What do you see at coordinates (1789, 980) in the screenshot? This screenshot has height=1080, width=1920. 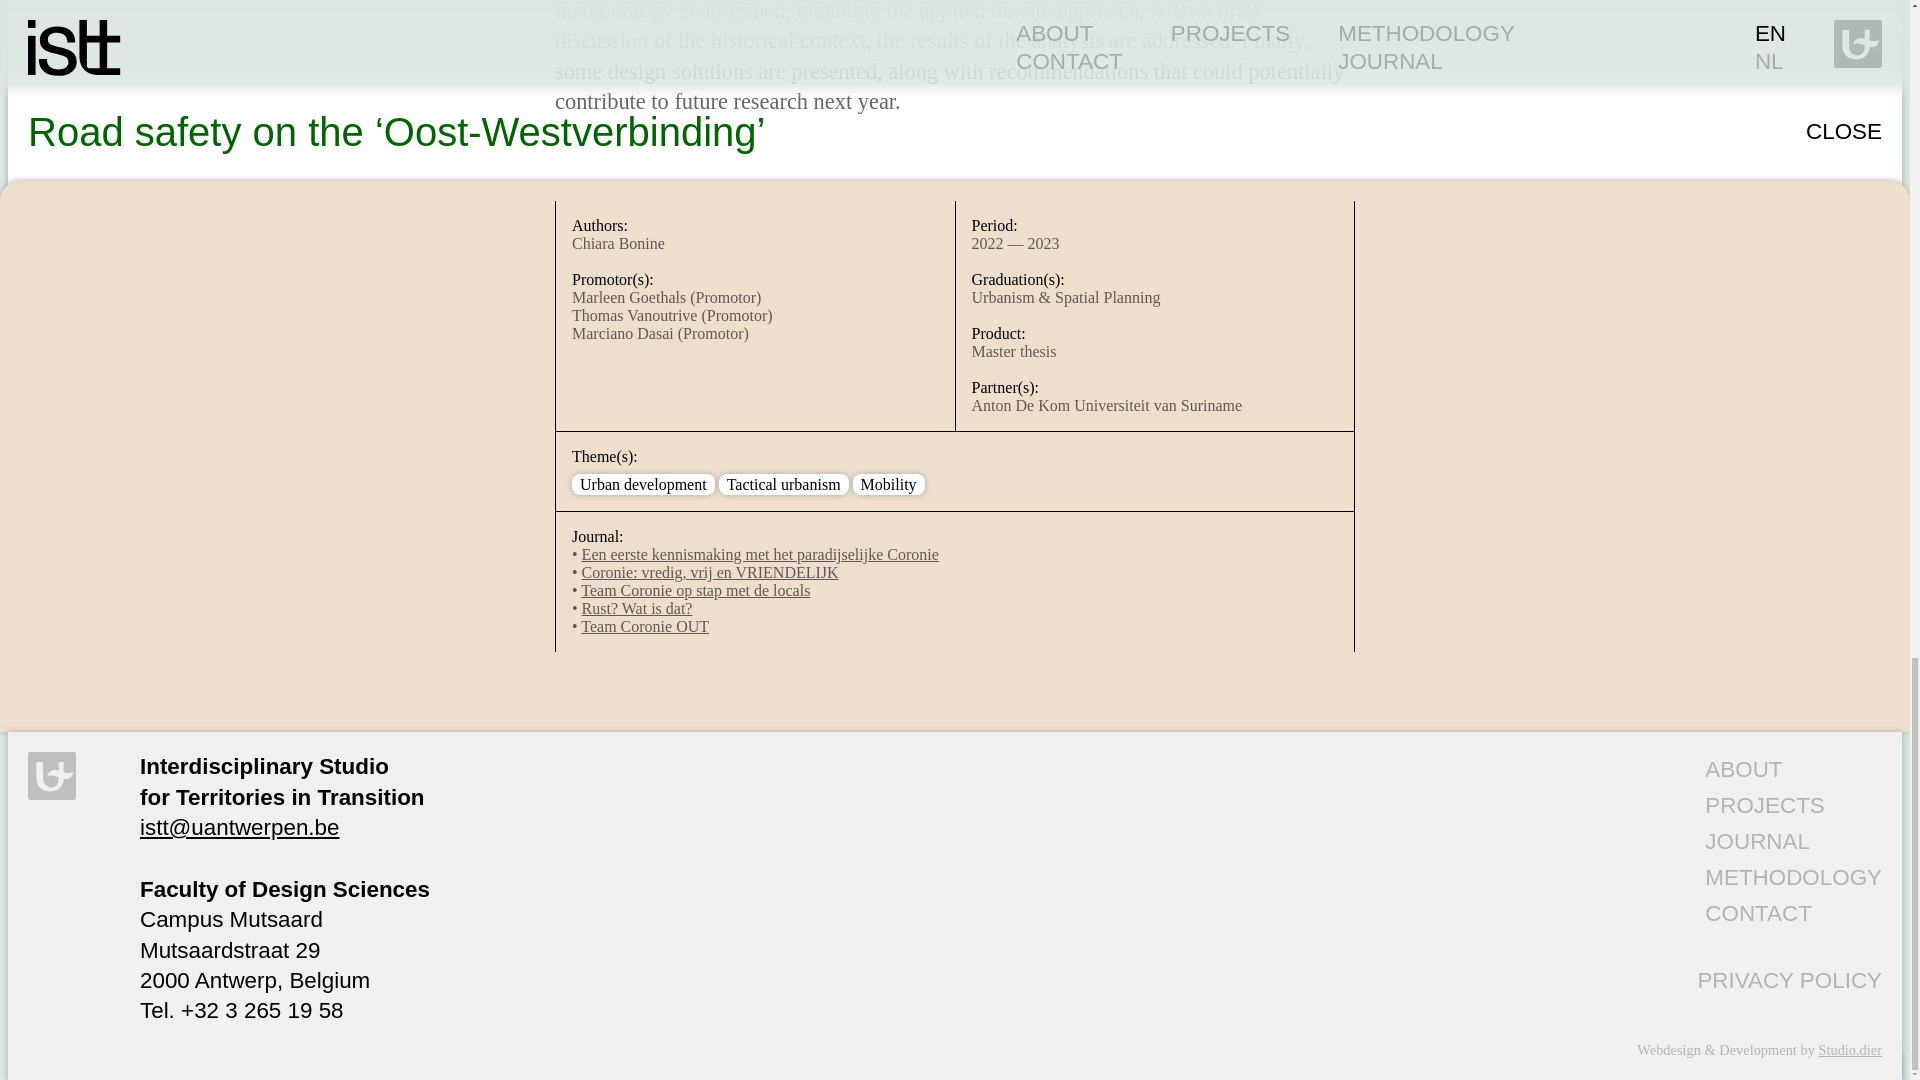 I see `PRIVACY POLICY` at bounding box center [1789, 980].